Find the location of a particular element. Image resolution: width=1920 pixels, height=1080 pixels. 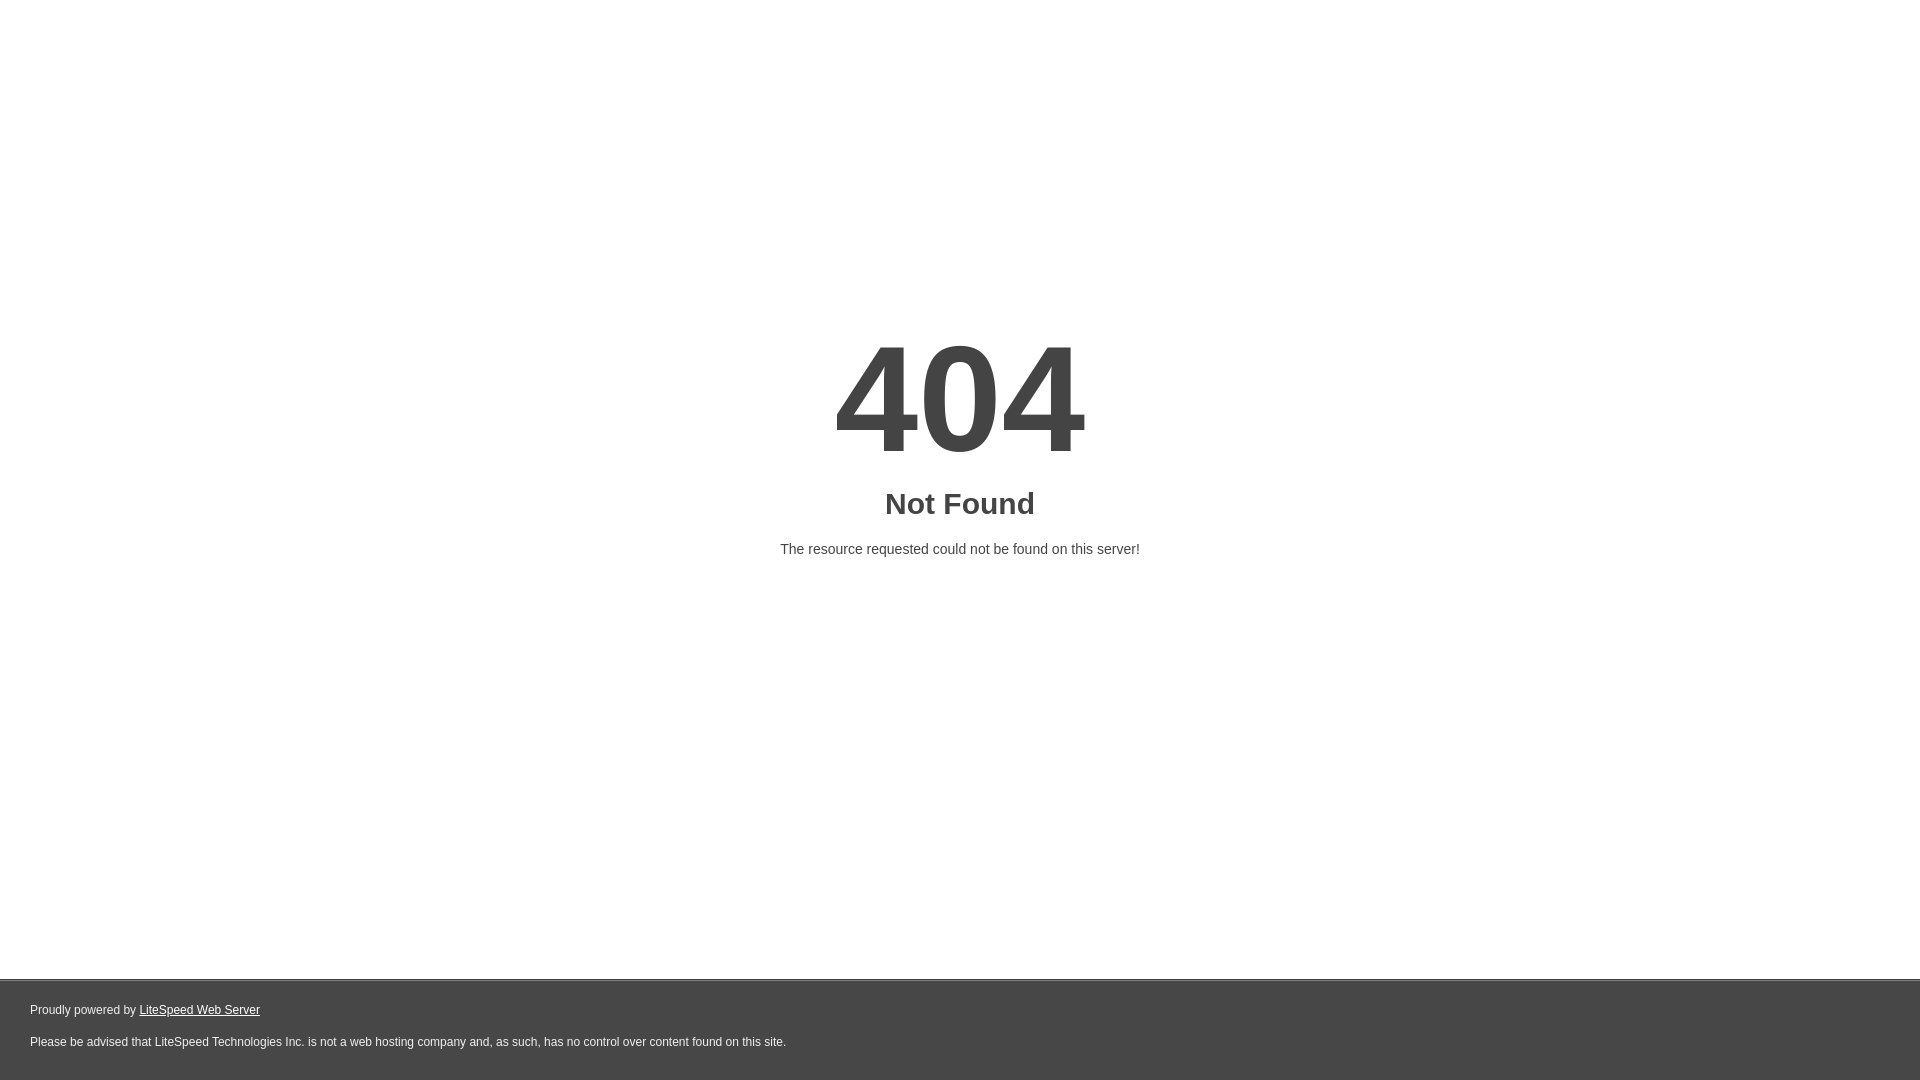

LiteSpeed Web Server is located at coordinates (200, 1010).